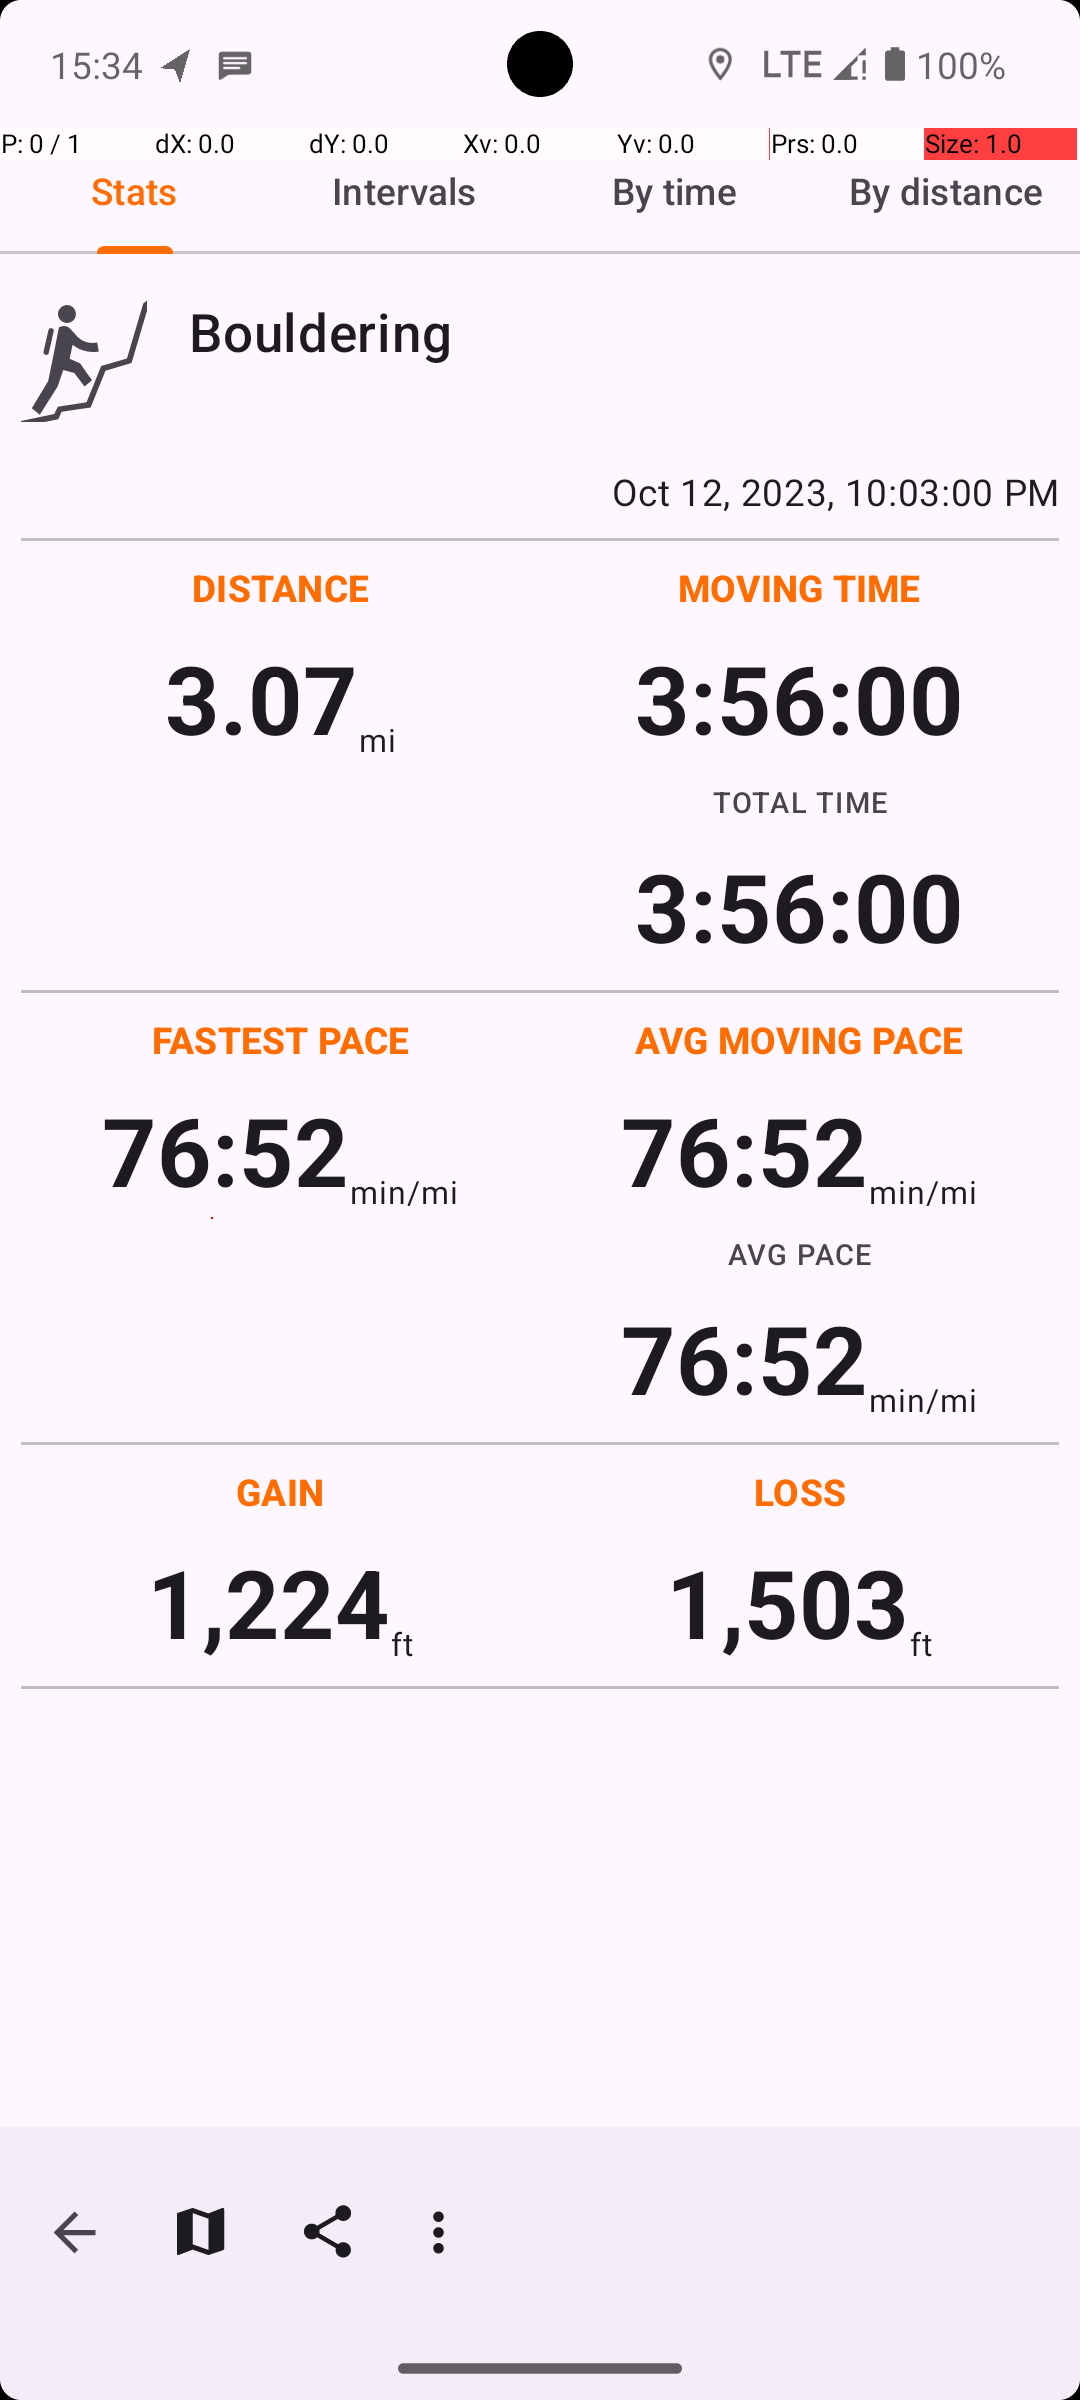  Describe the element at coordinates (268, 1602) in the screenshot. I see `1,224` at that location.